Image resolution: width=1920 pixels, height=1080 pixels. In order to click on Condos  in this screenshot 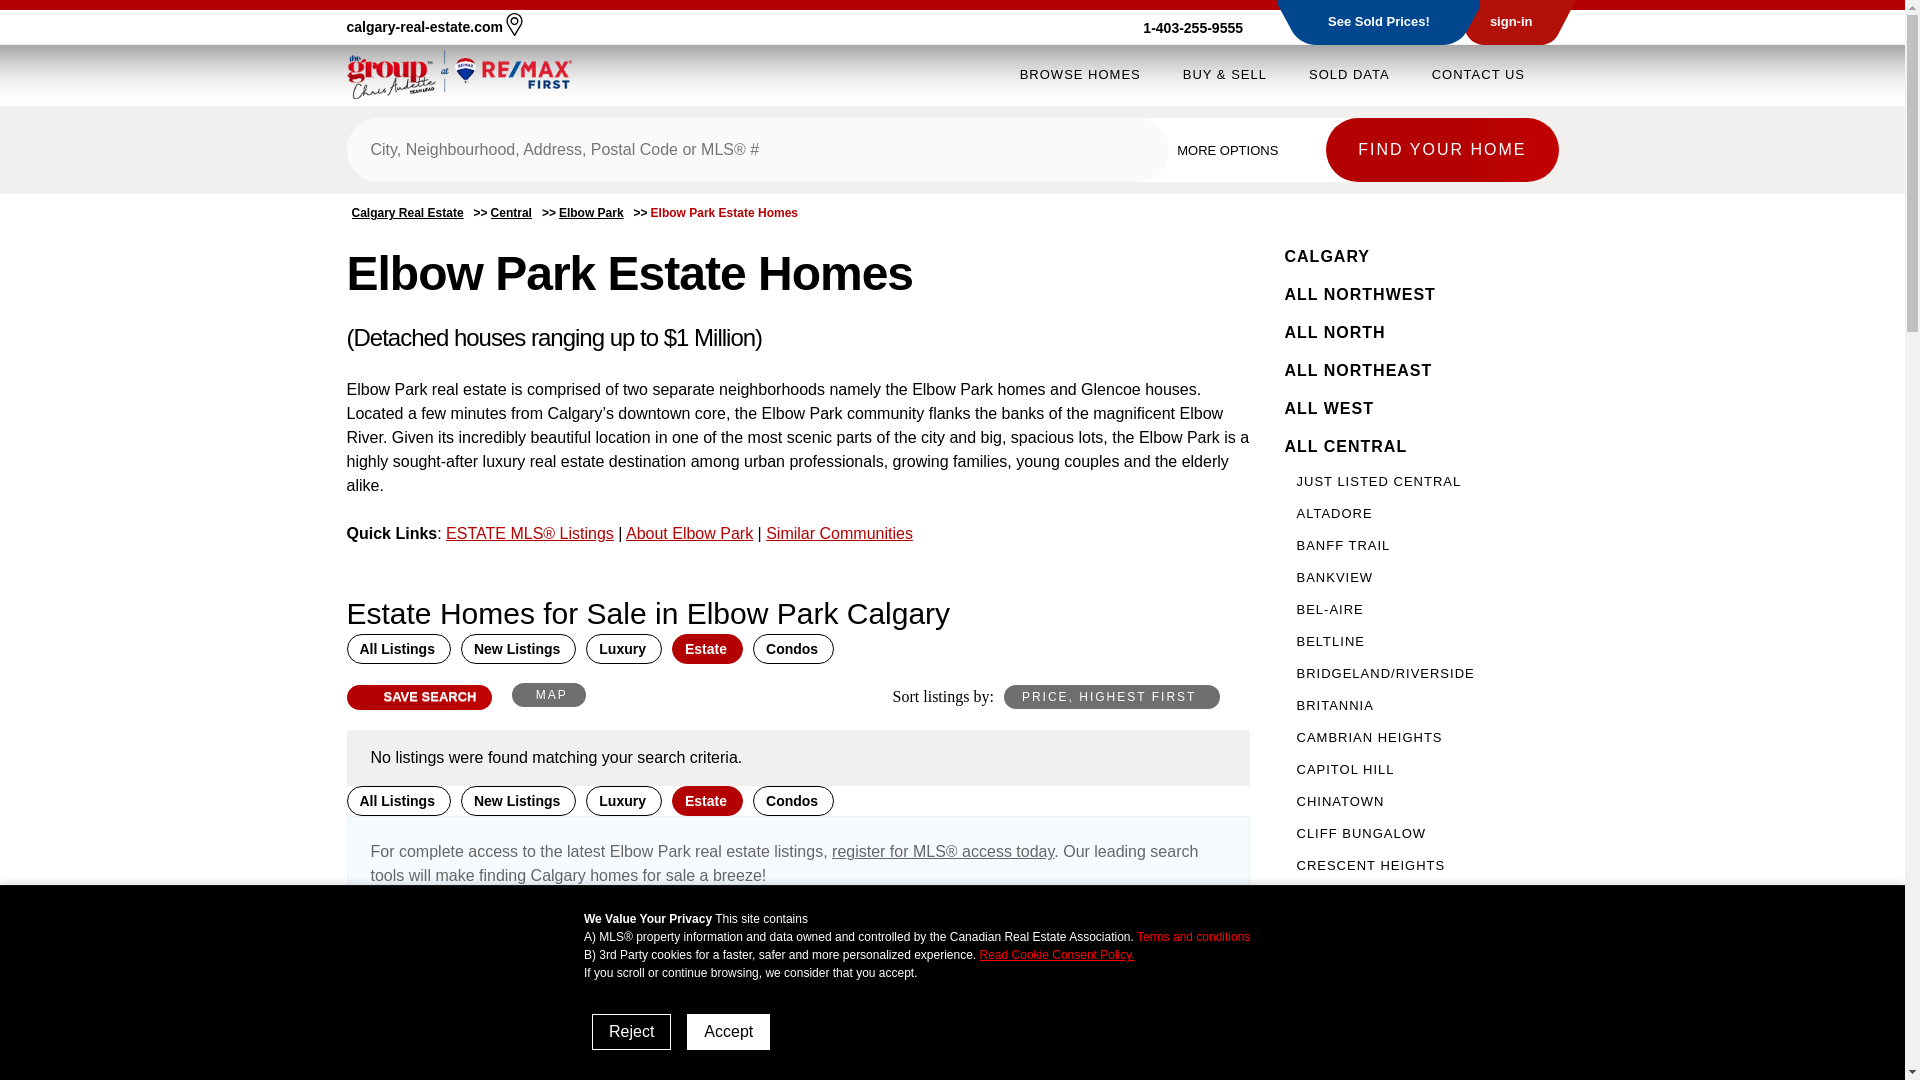, I will do `click(792, 648)`.